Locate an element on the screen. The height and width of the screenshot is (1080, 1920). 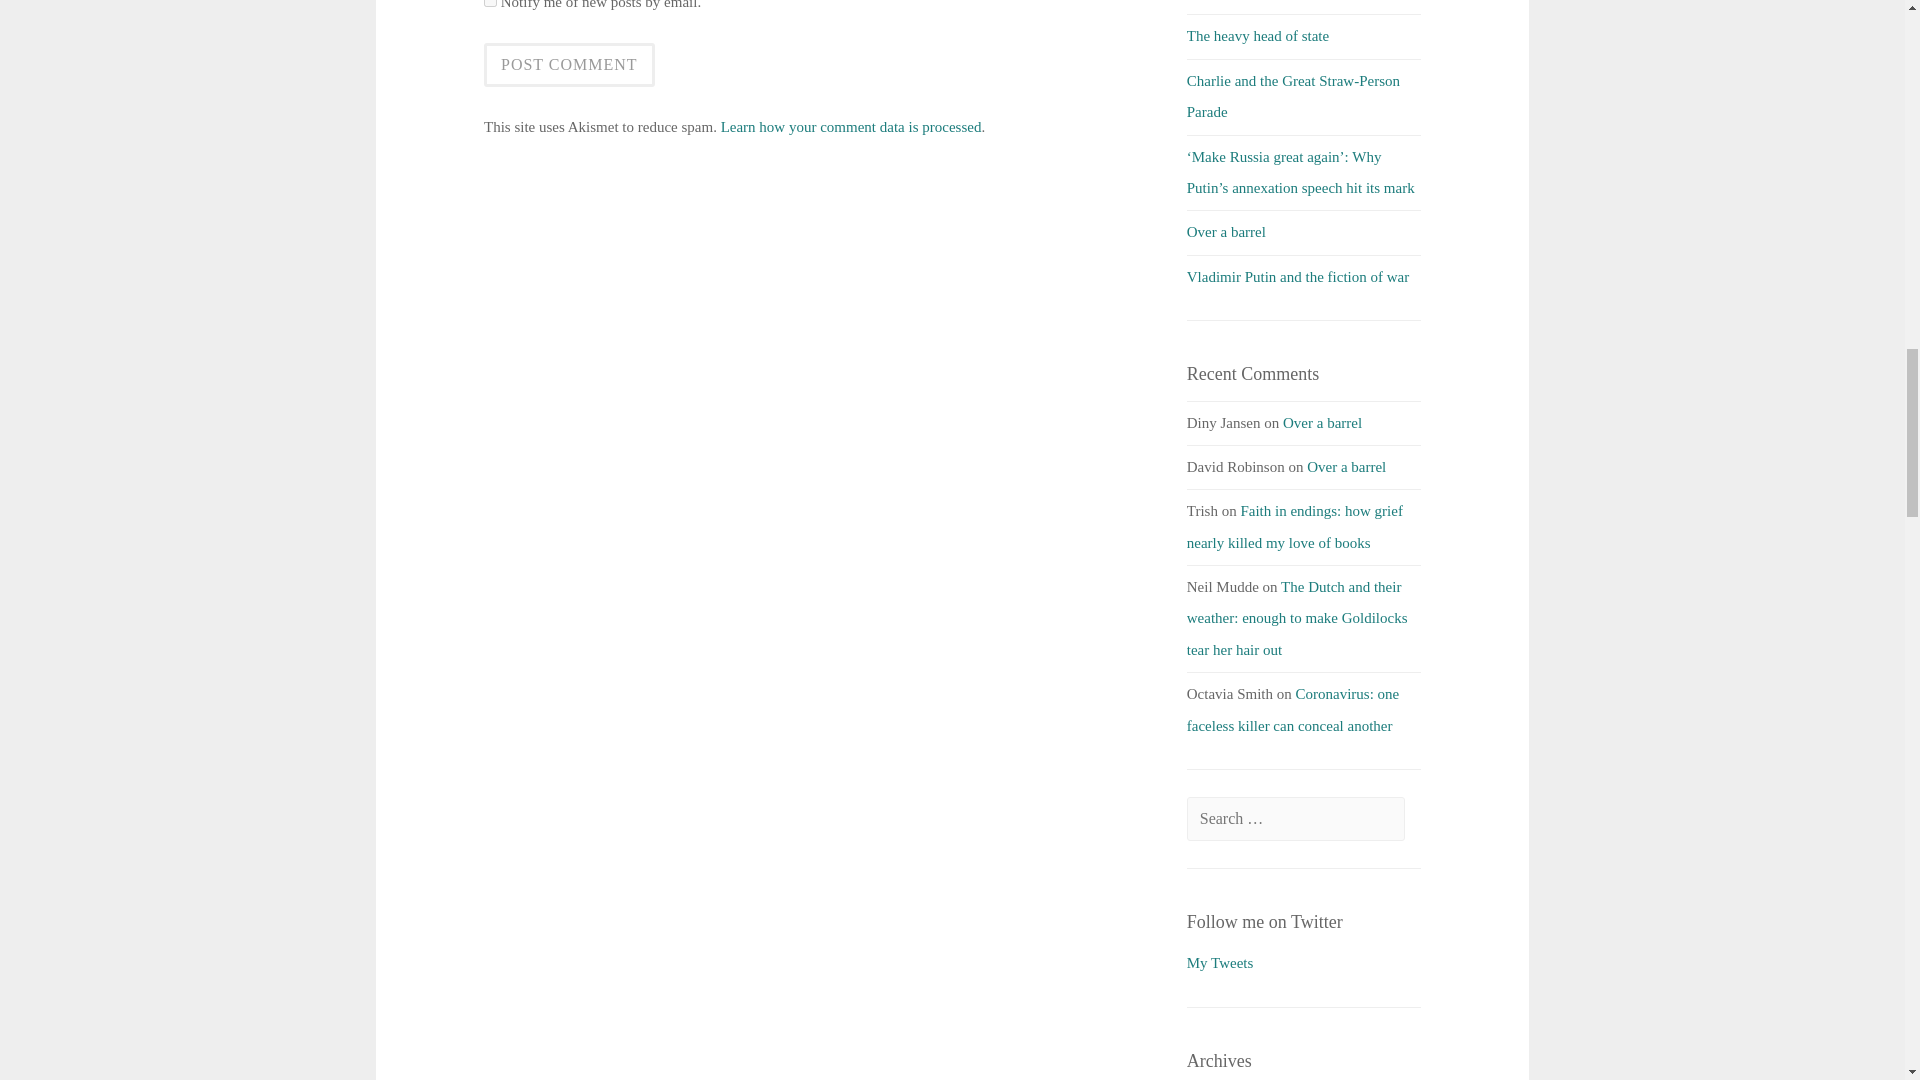
Over a barrel is located at coordinates (1346, 467).